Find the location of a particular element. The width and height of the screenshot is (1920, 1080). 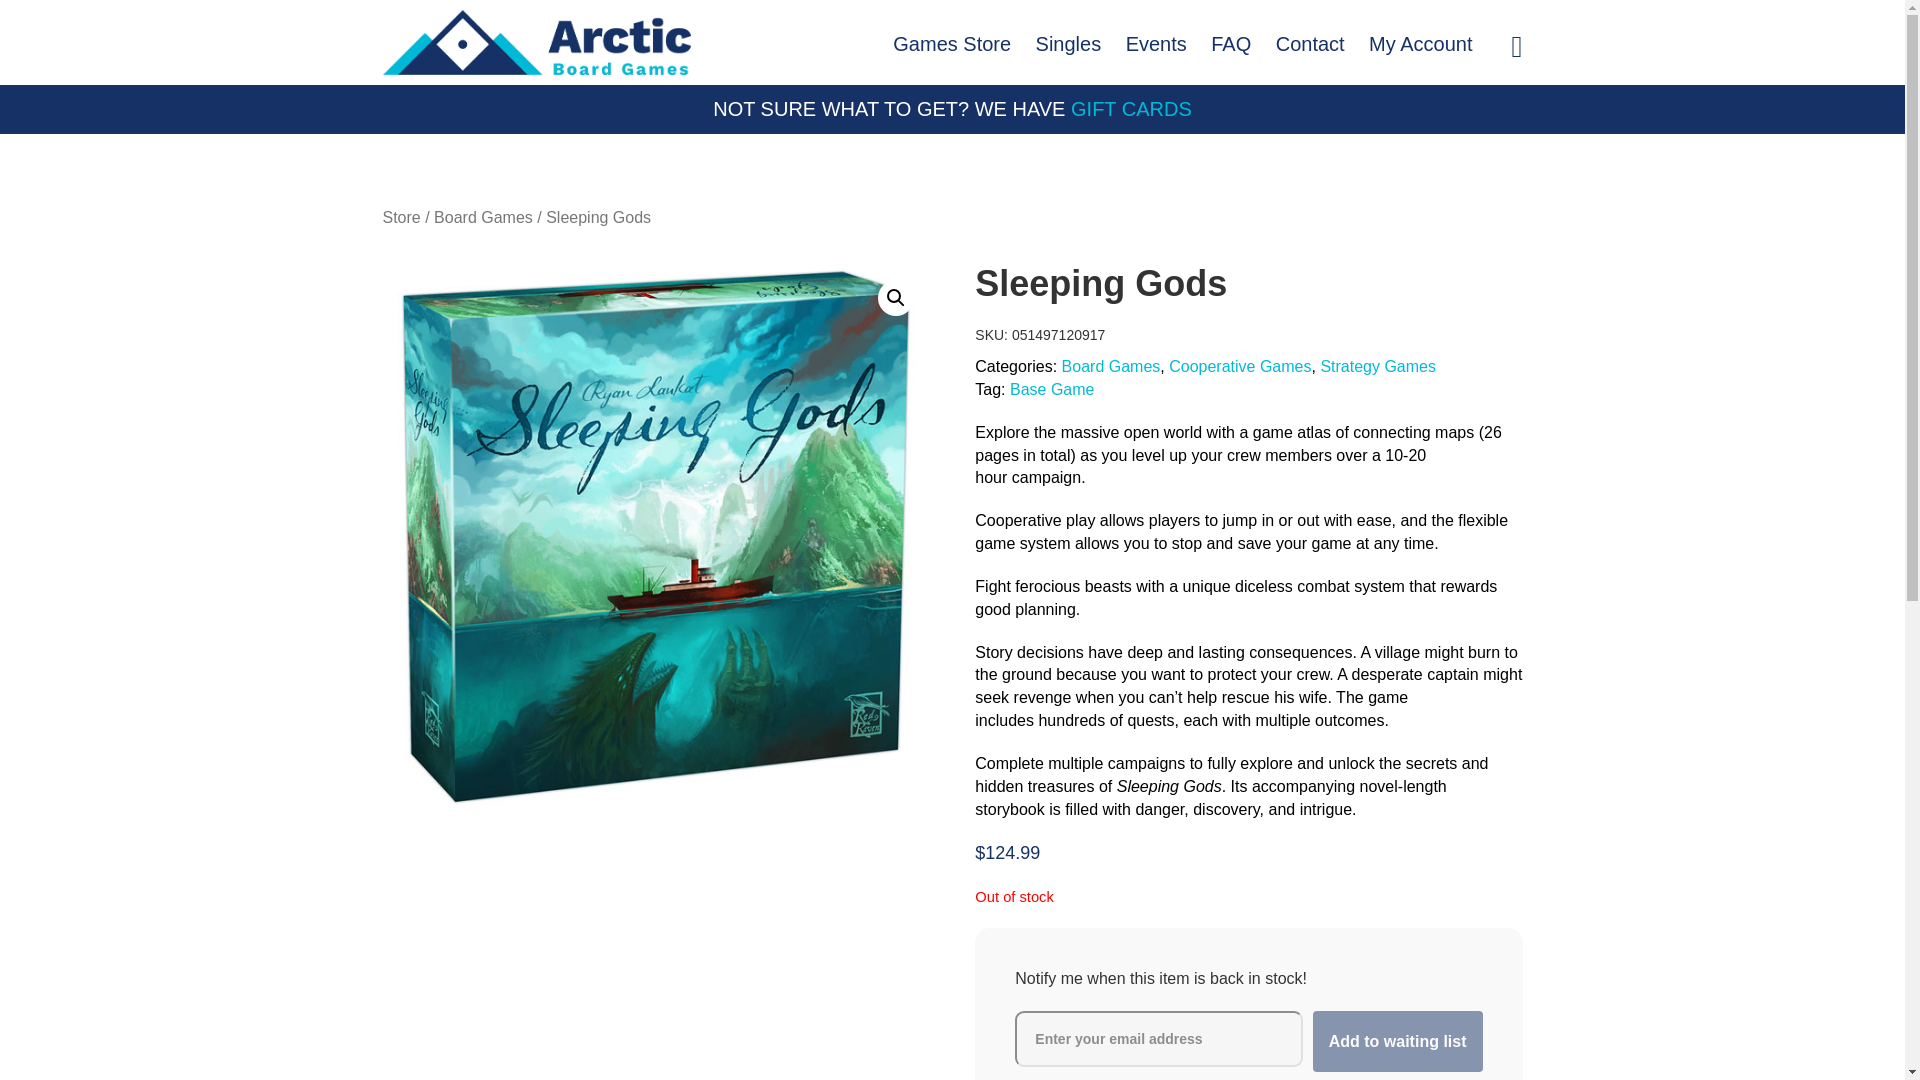

Base Game is located at coordinates (1052, 390).